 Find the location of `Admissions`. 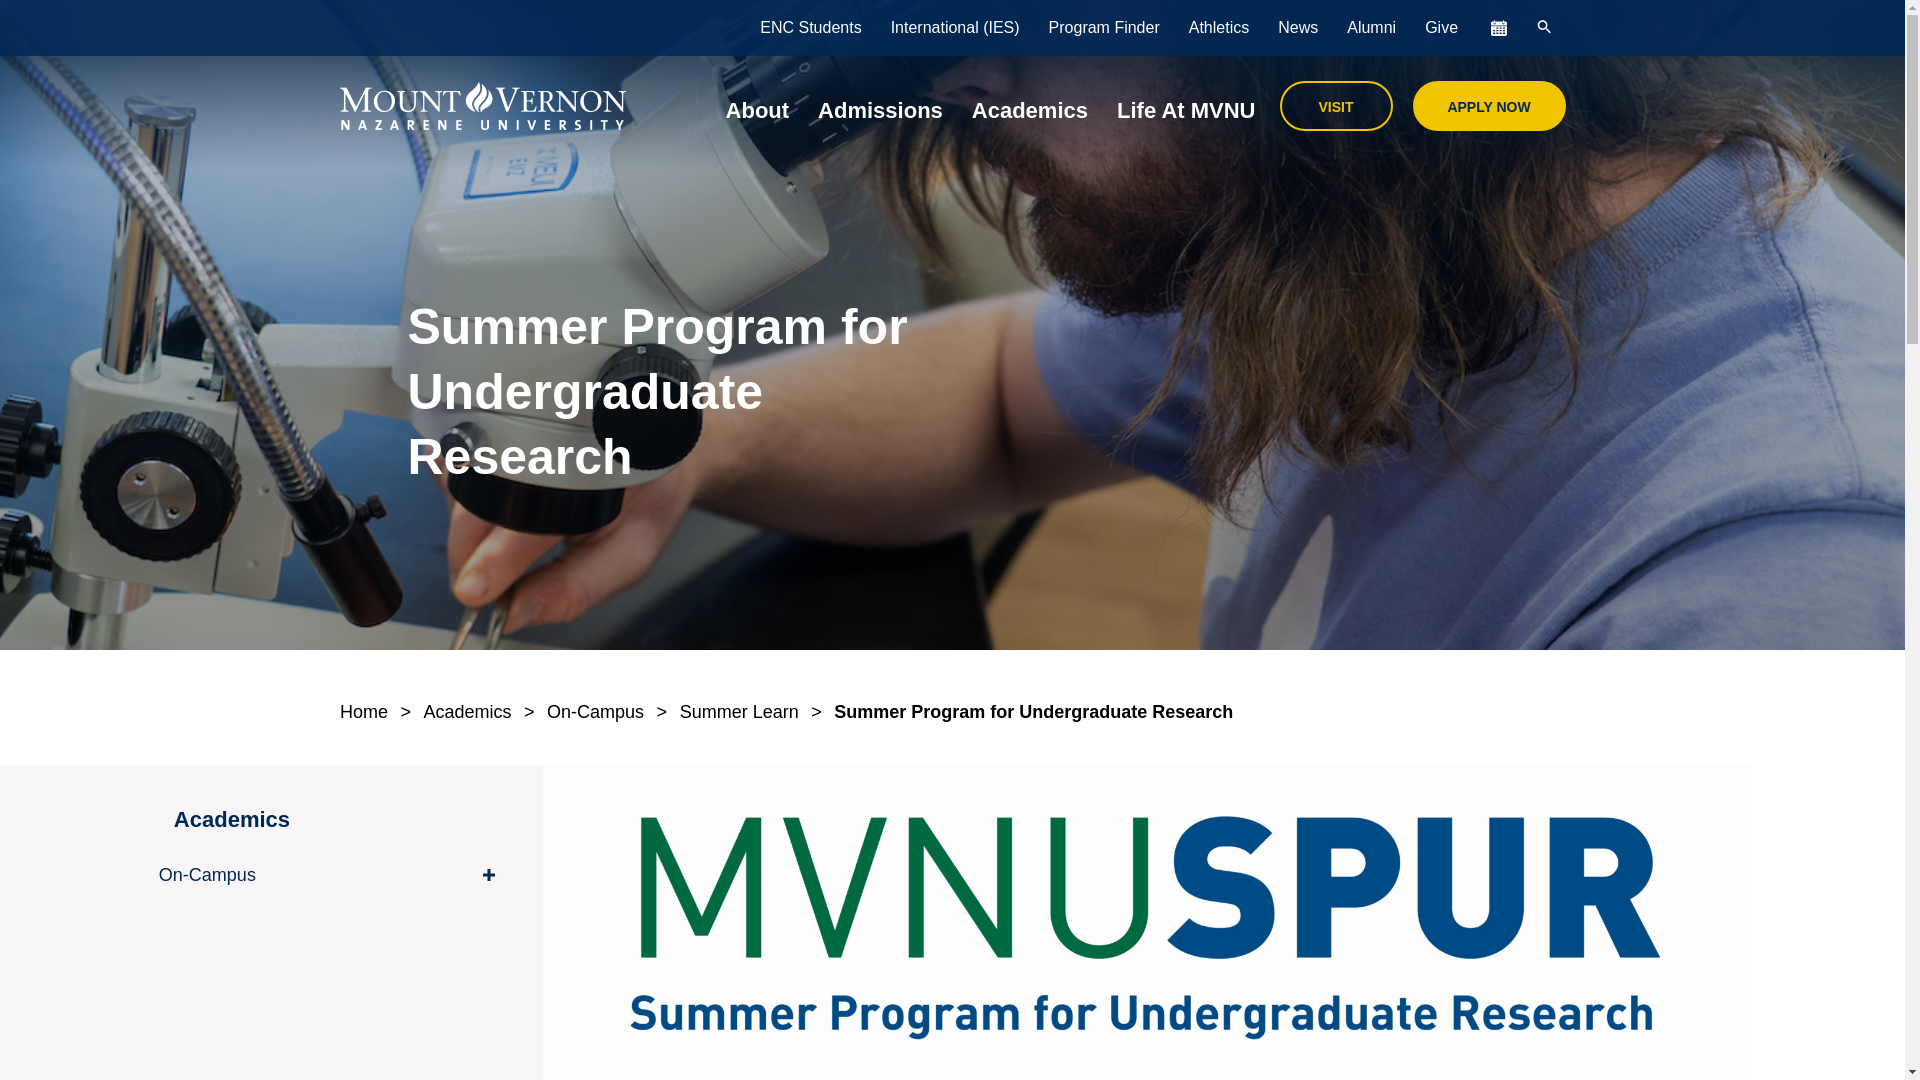

Admissions is located at coordinates (880, 105).